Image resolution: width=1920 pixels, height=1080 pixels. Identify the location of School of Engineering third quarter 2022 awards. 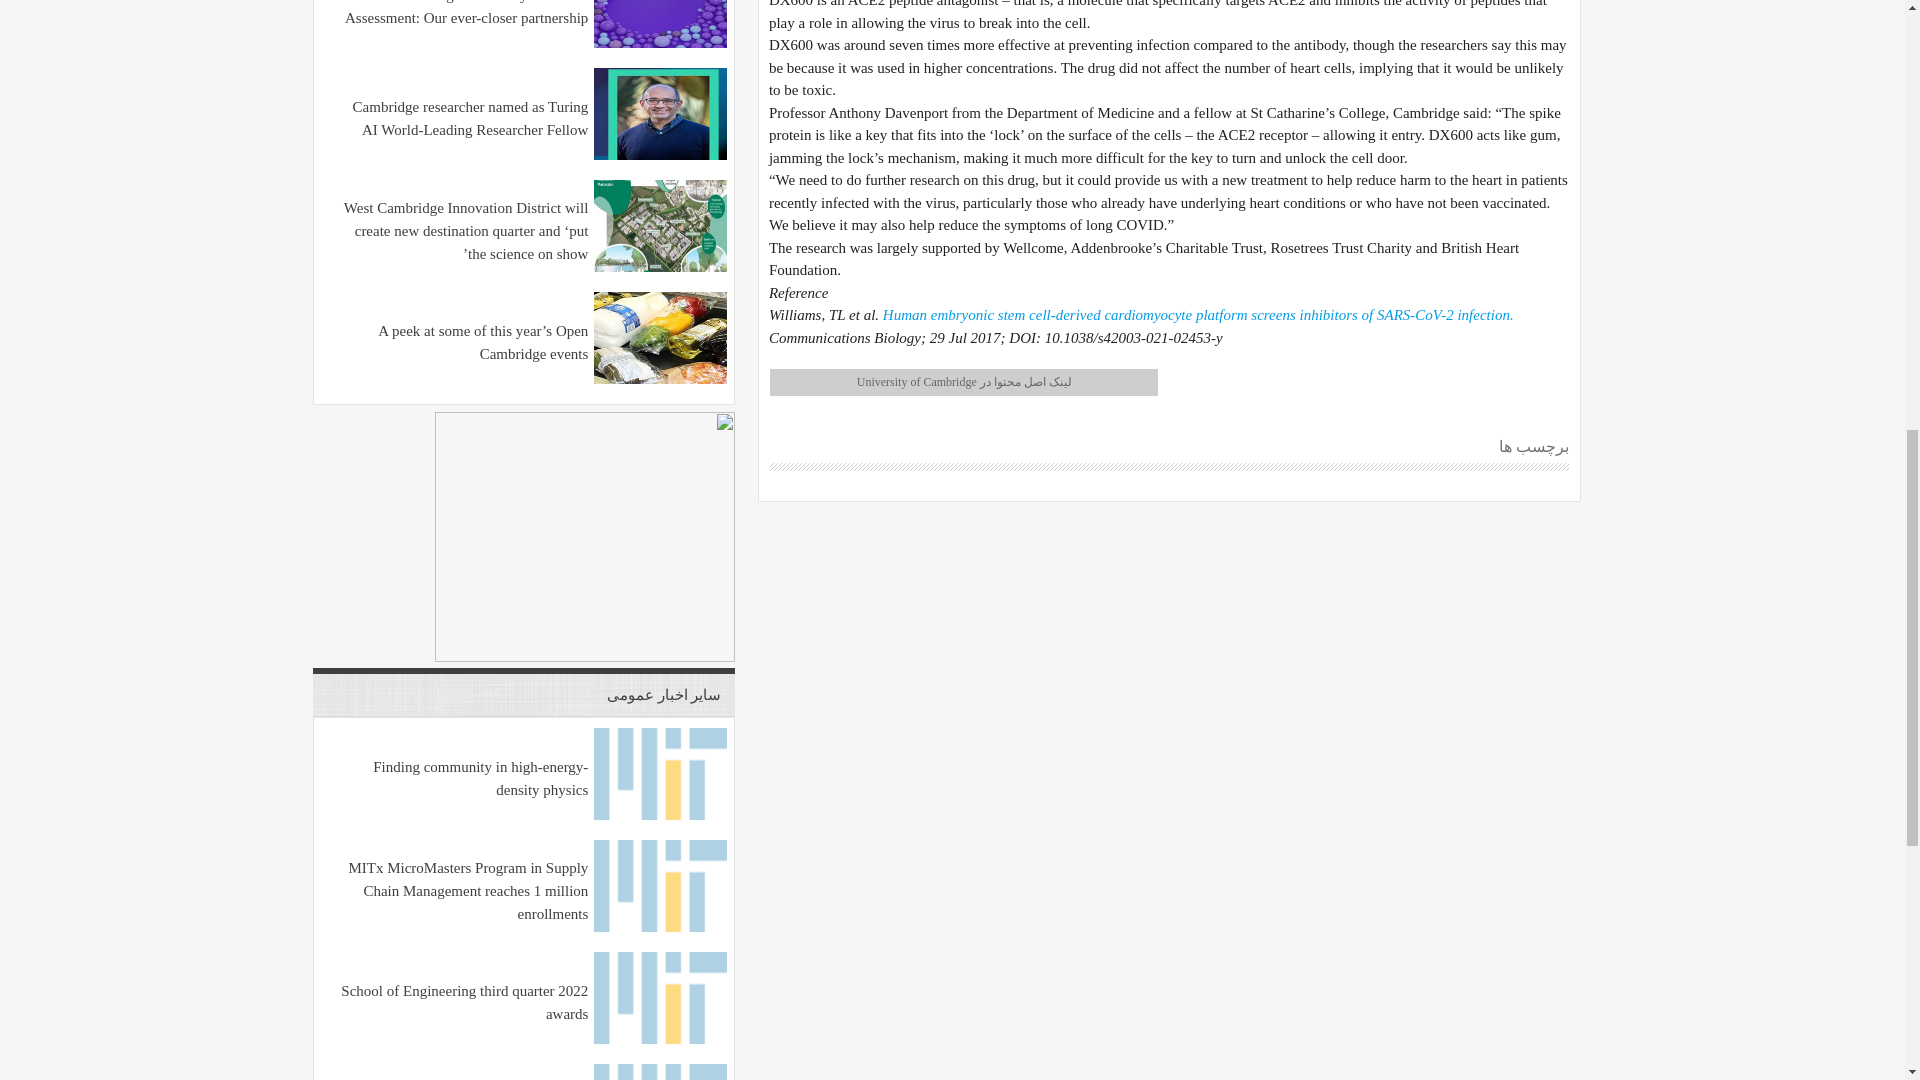
(660, 1038).